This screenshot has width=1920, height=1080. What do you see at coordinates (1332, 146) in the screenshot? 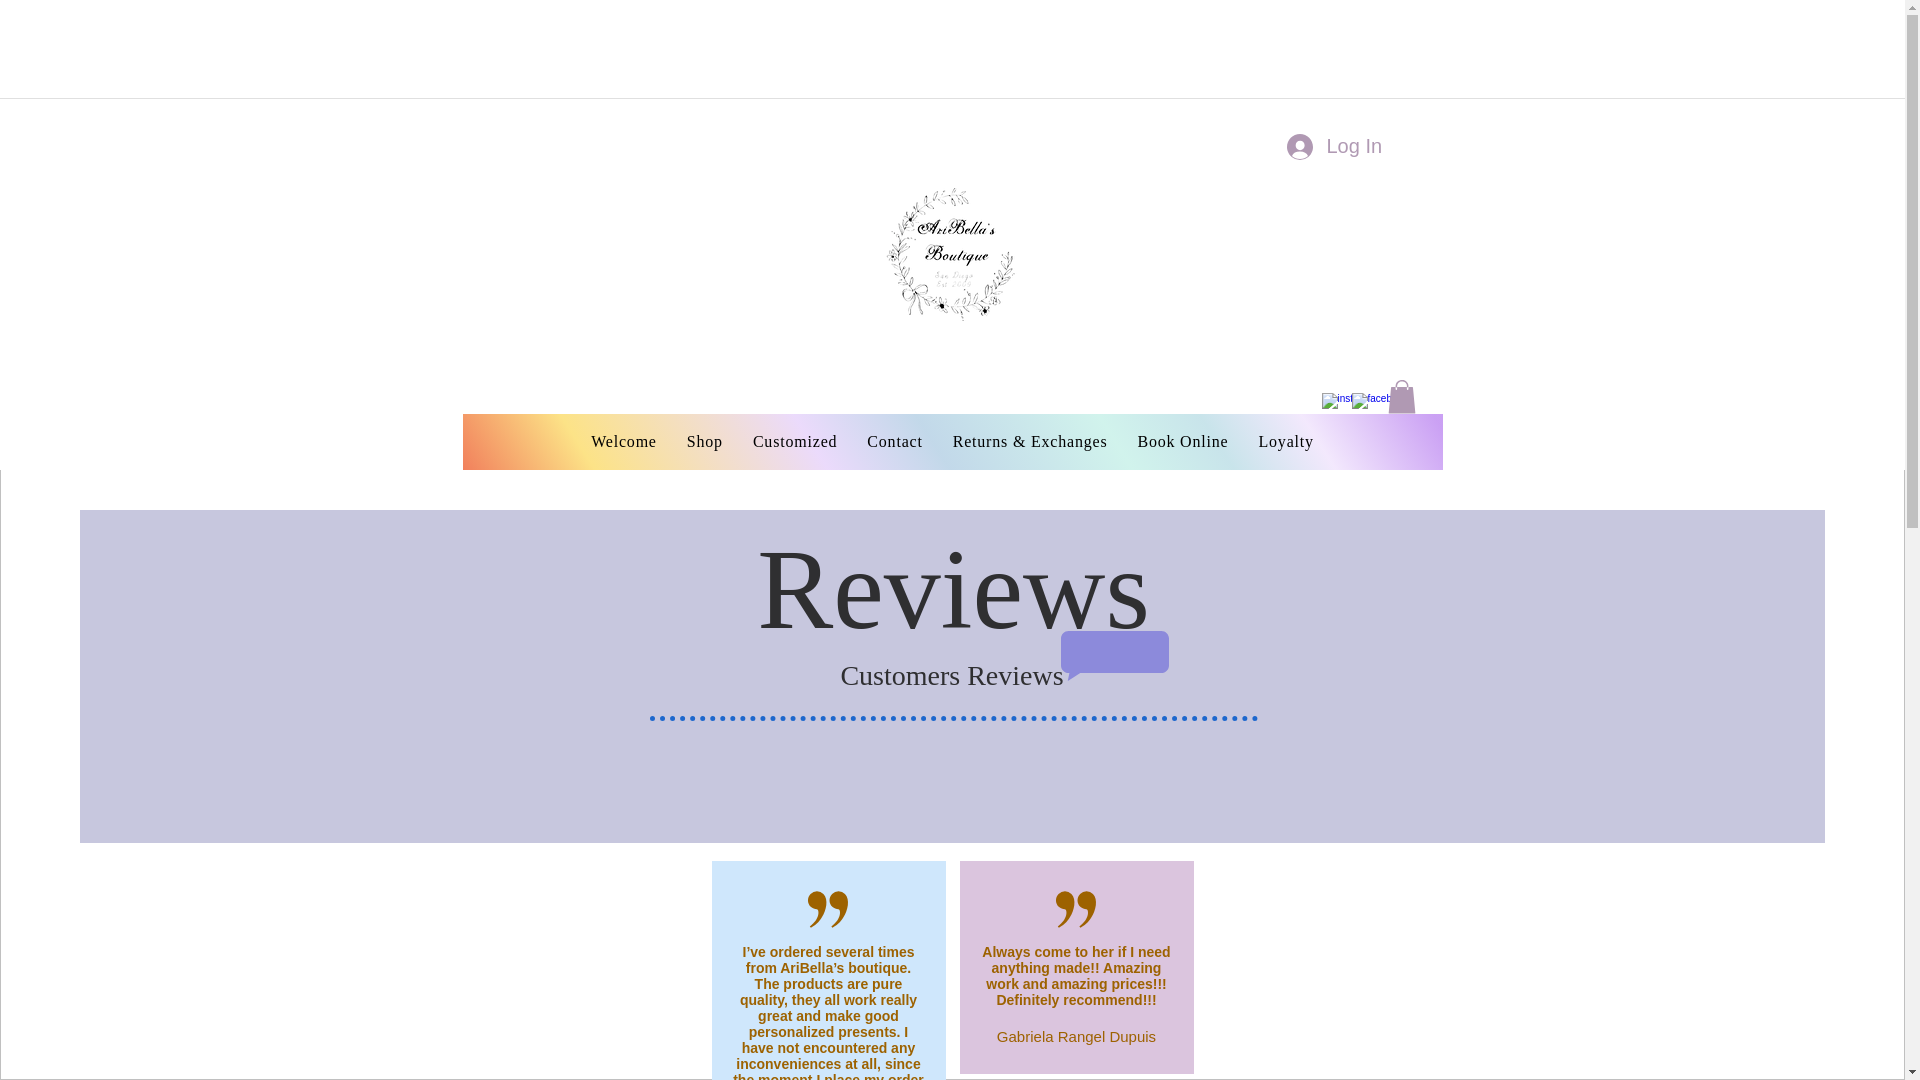
I see `Log In` at bounding box center [1332, 146].